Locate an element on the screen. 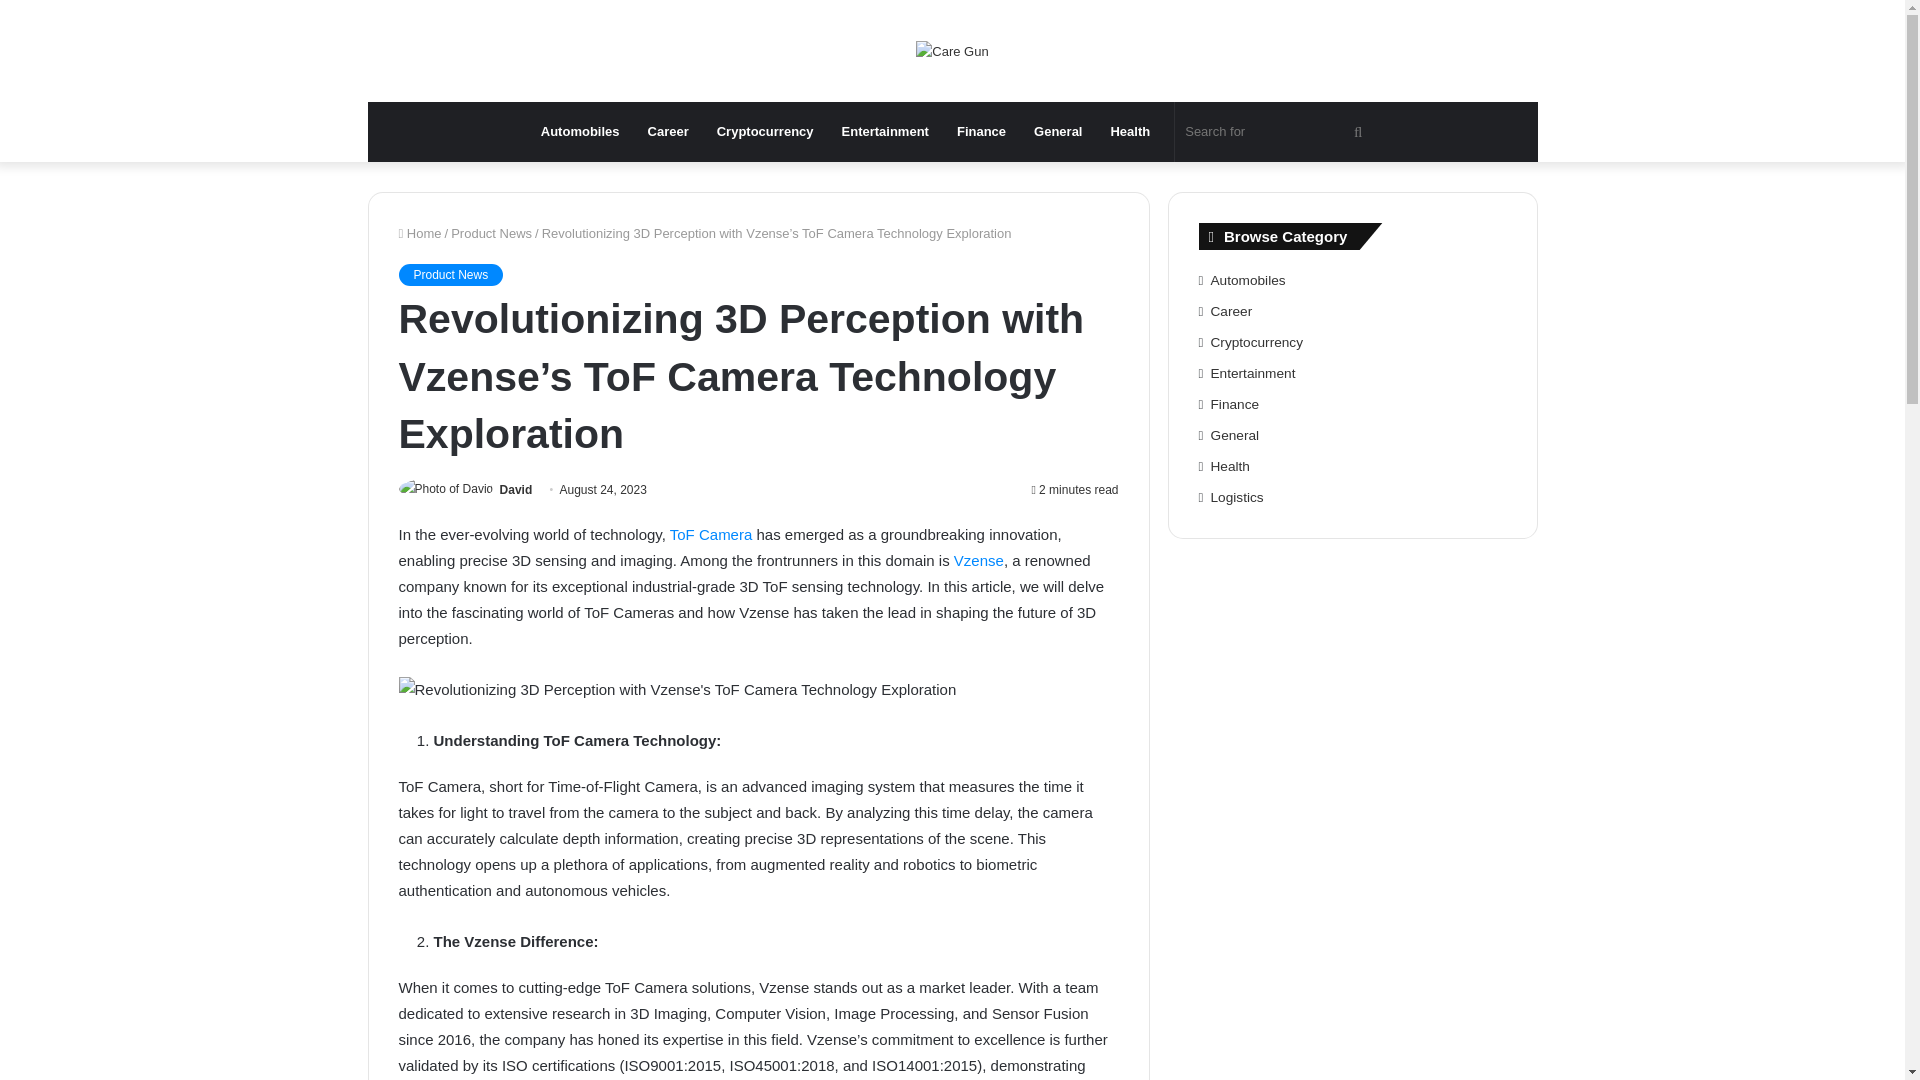 The width and height of the screenshot is (1920, 1080). ToF Camera is located at coordinates (711, 534).